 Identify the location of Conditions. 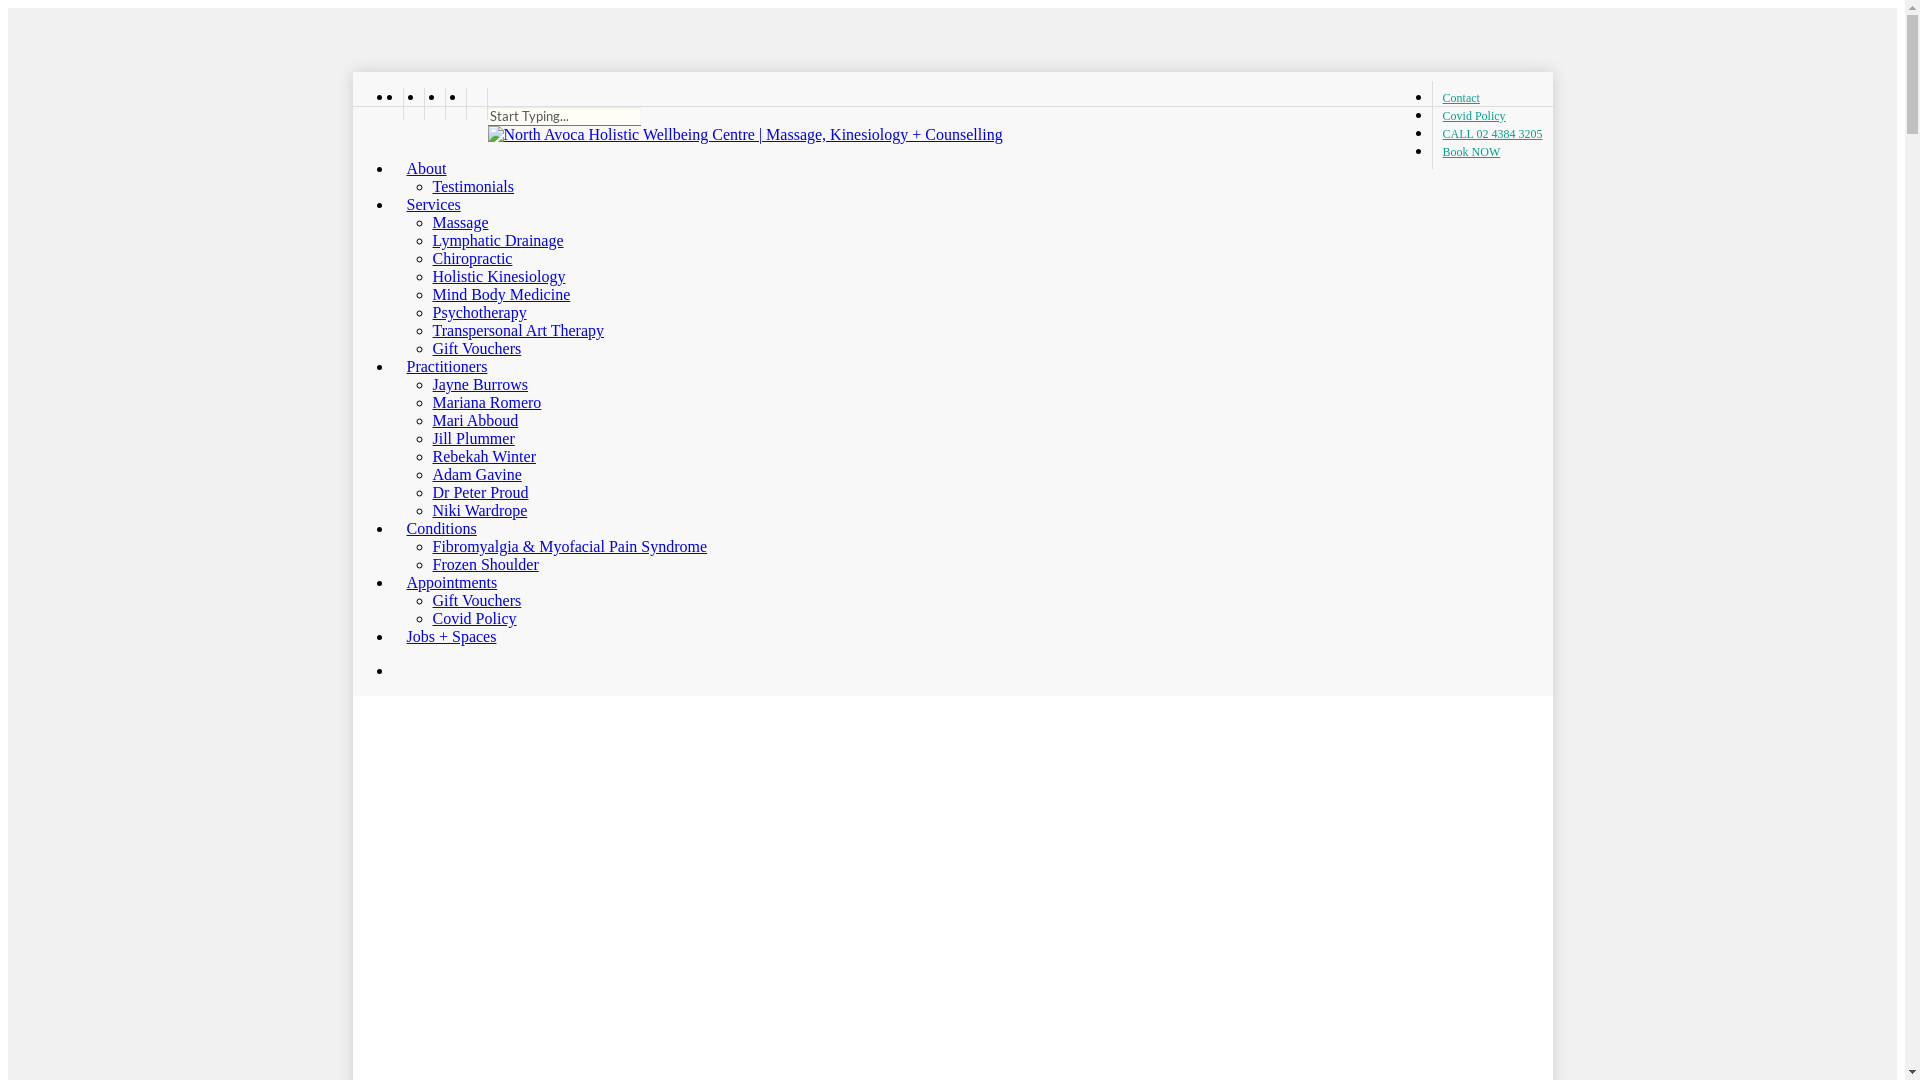
(434, 528).